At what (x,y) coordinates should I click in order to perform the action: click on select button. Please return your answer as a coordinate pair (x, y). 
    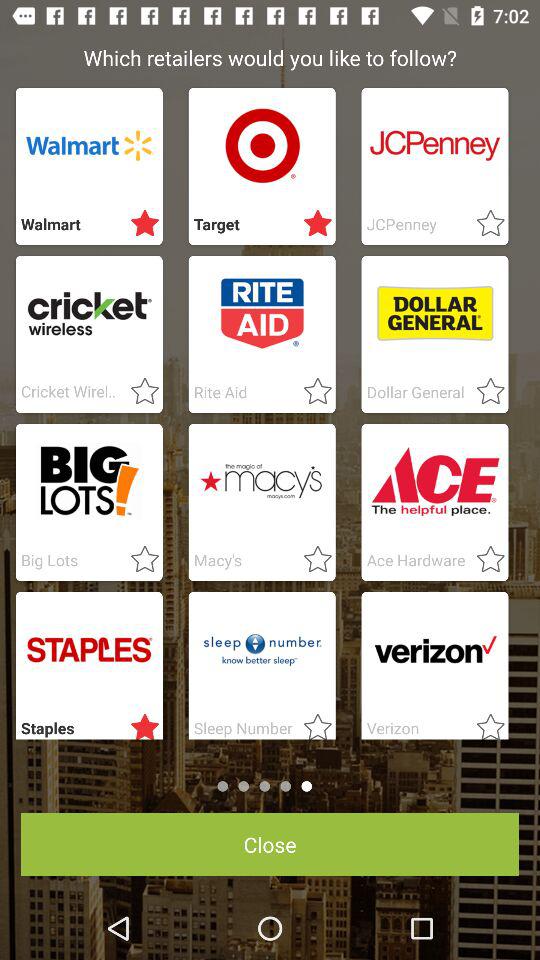
    Looking at the image, I should click on (139, 723).